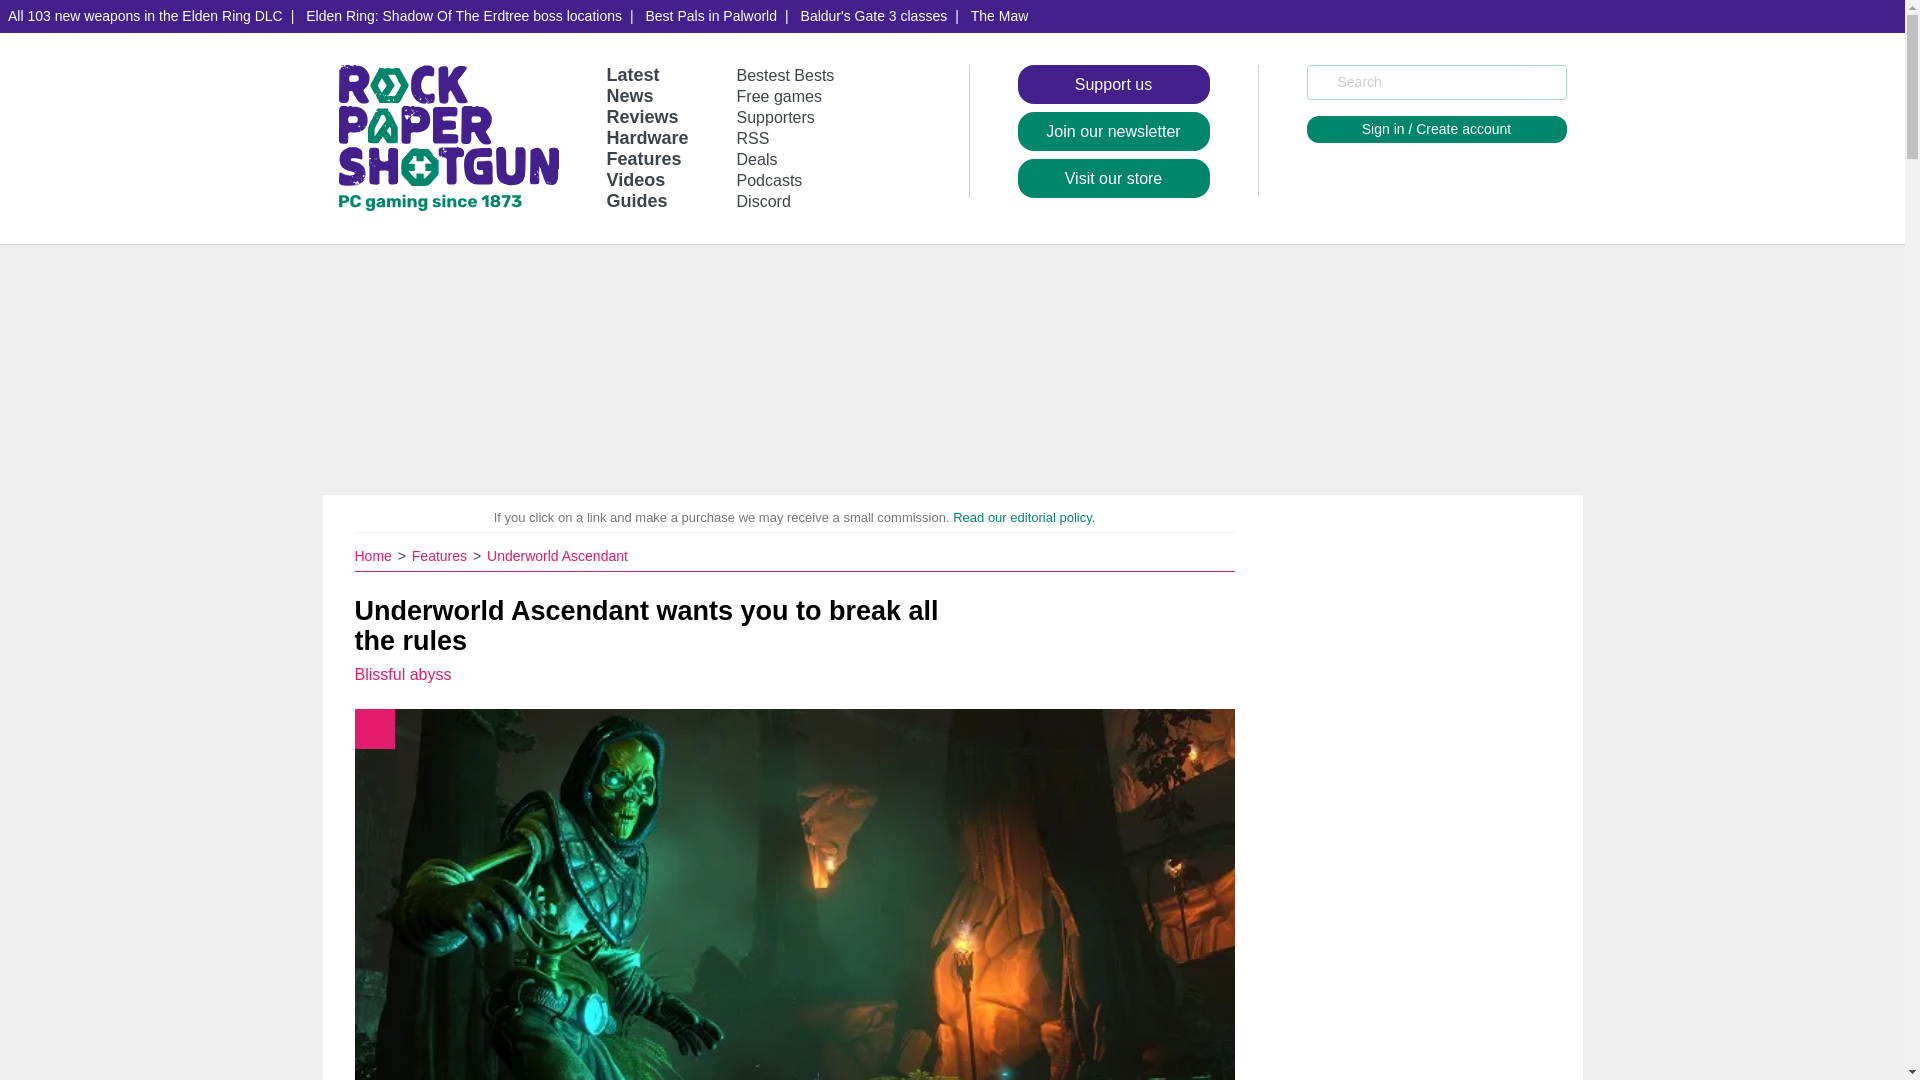 The height and width of the screenshot is (1080, 1920). What do you see at coordinates (711, 16) in the screenshot?
I see `Best Pals in Palworld` at bounding box center [711, 16].